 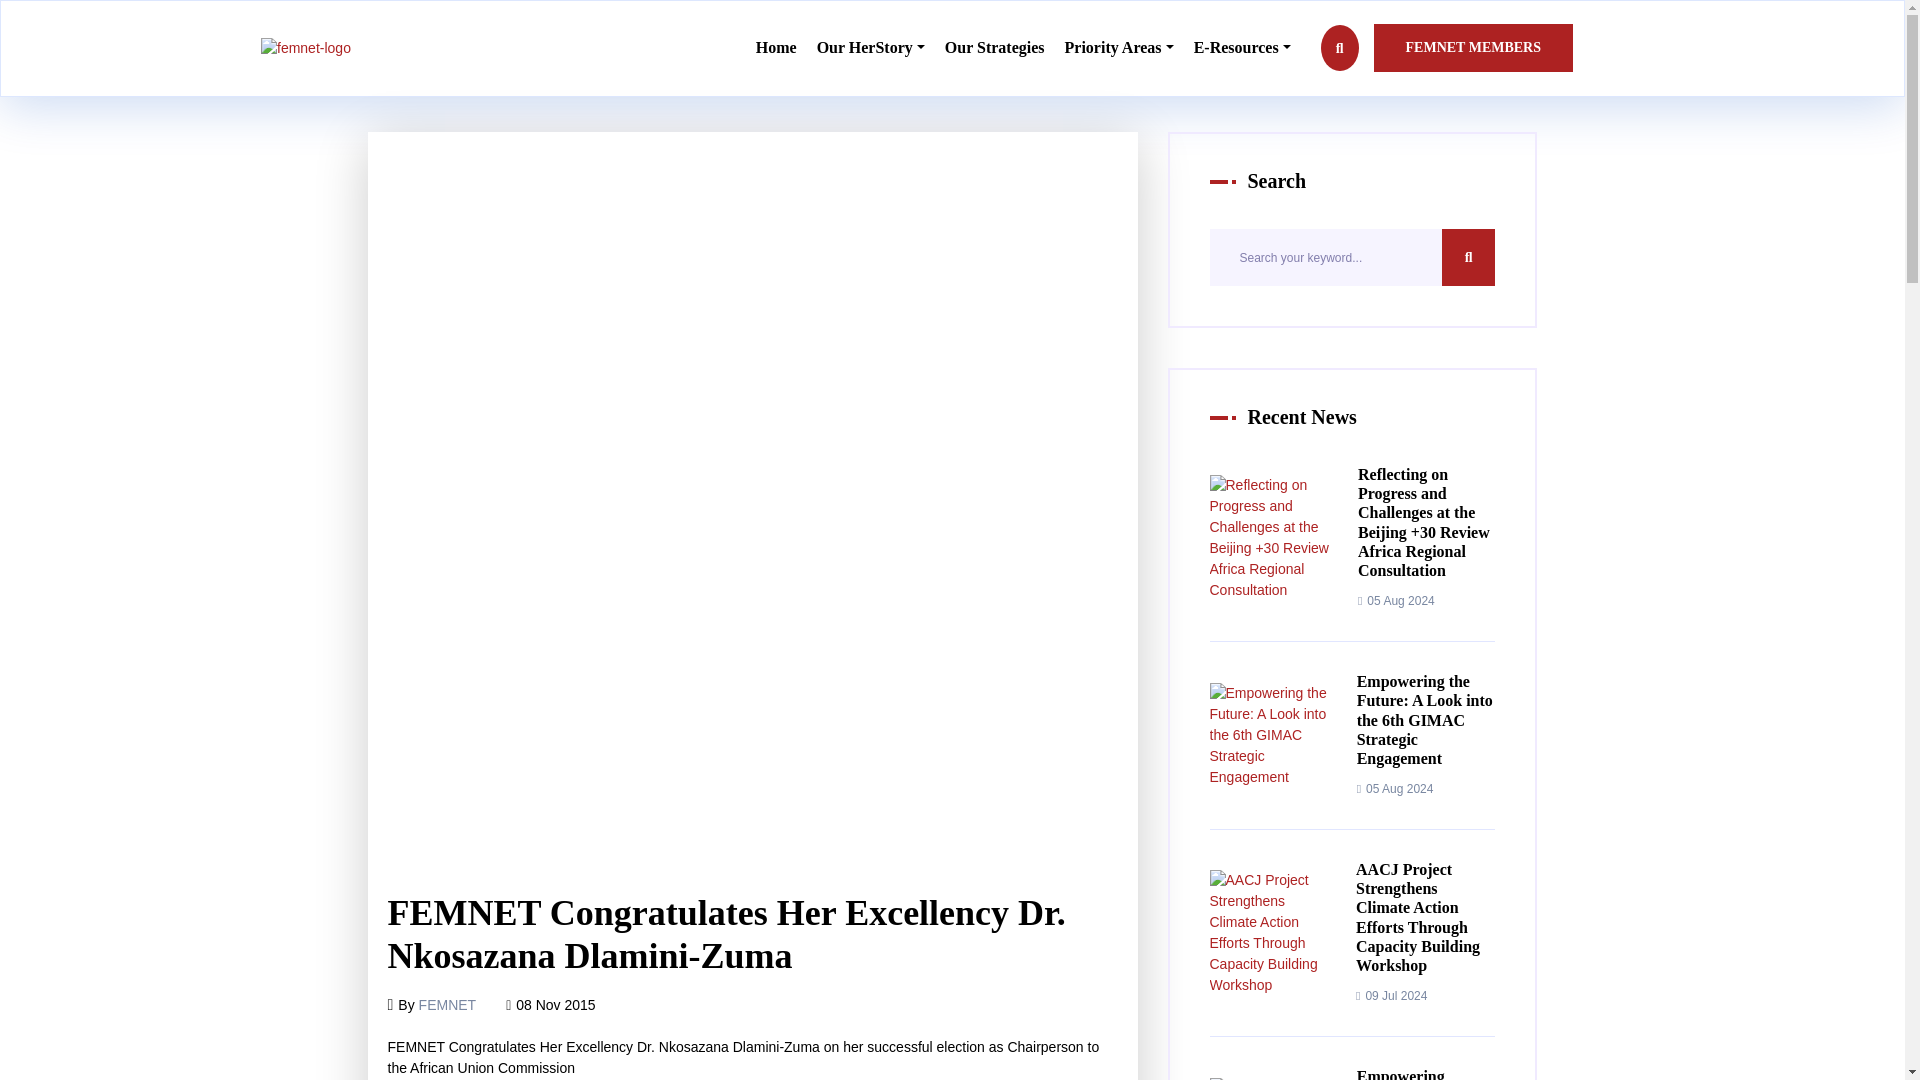 I want to click on FEMNET MEMBERS, so click(x=1473, y=48).